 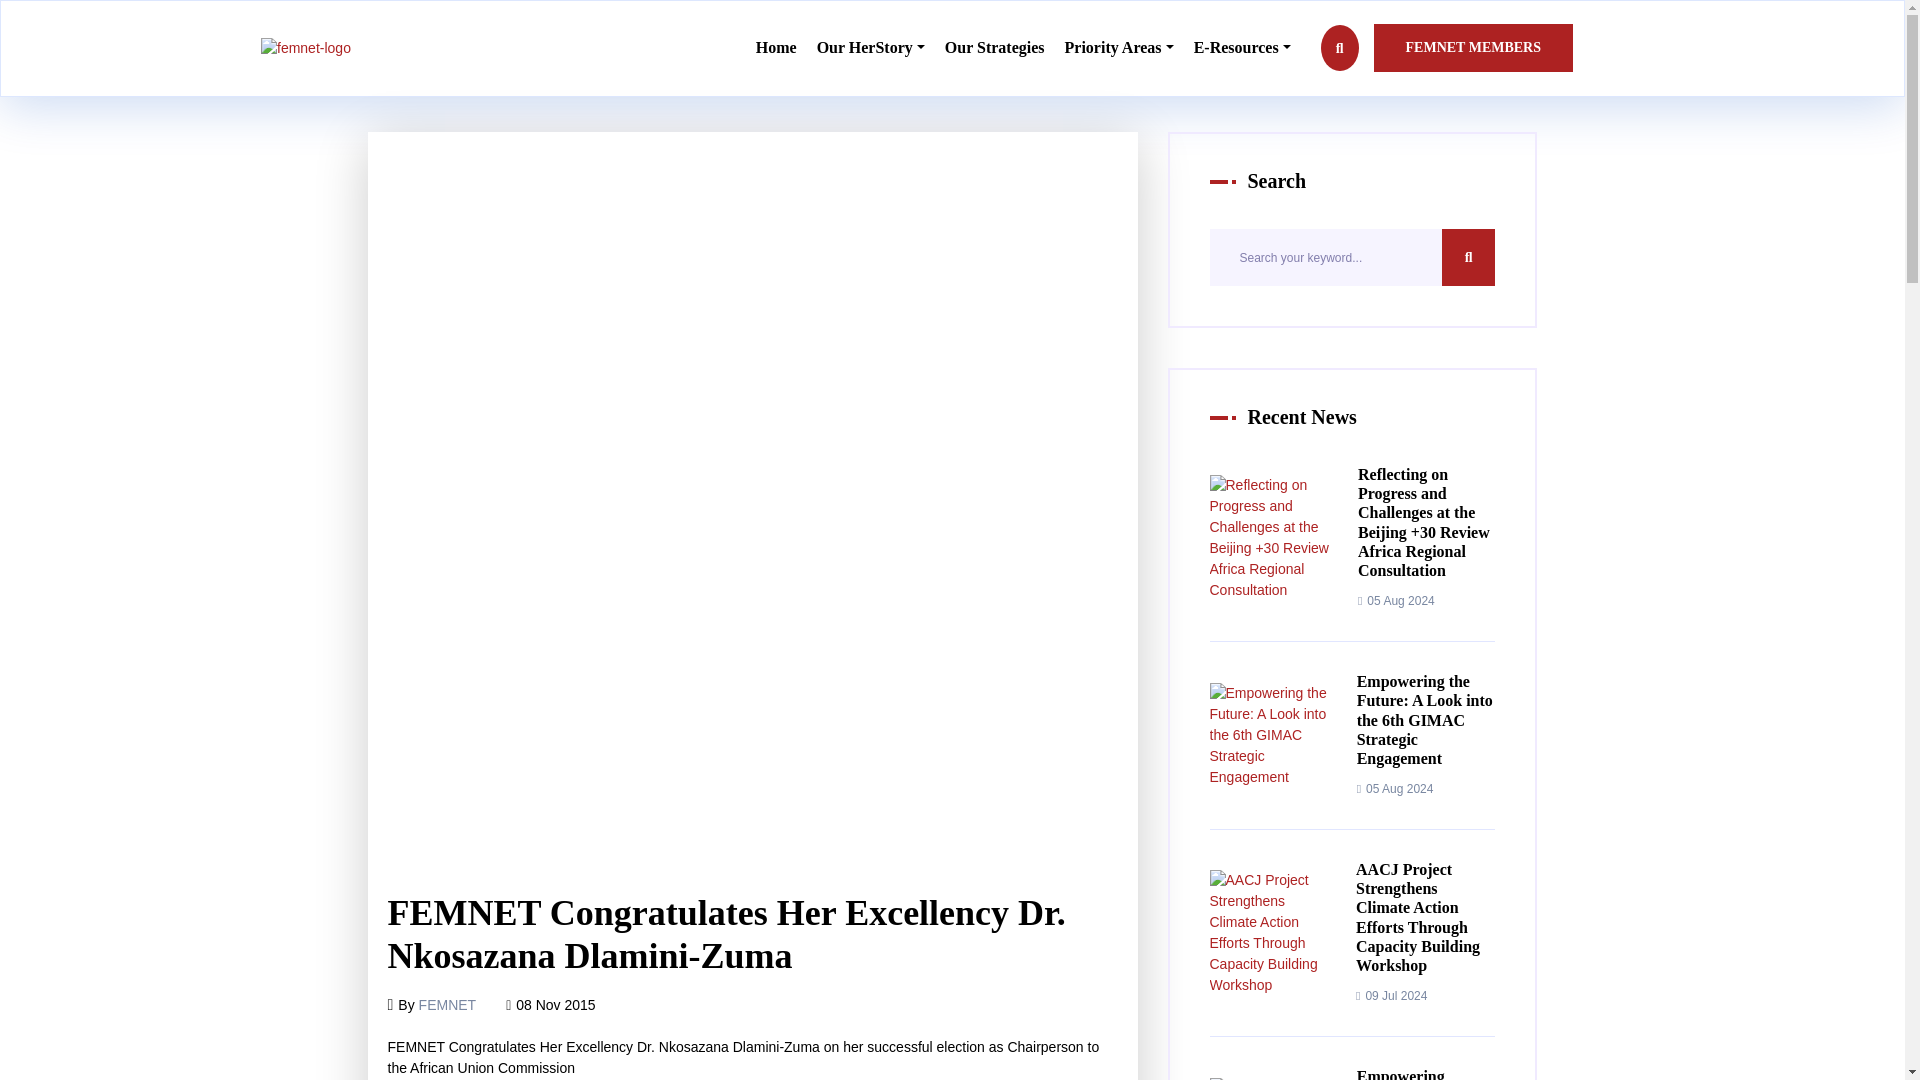 I want to click on FEMNET MEMBERS, so click(x=1473, y=48).